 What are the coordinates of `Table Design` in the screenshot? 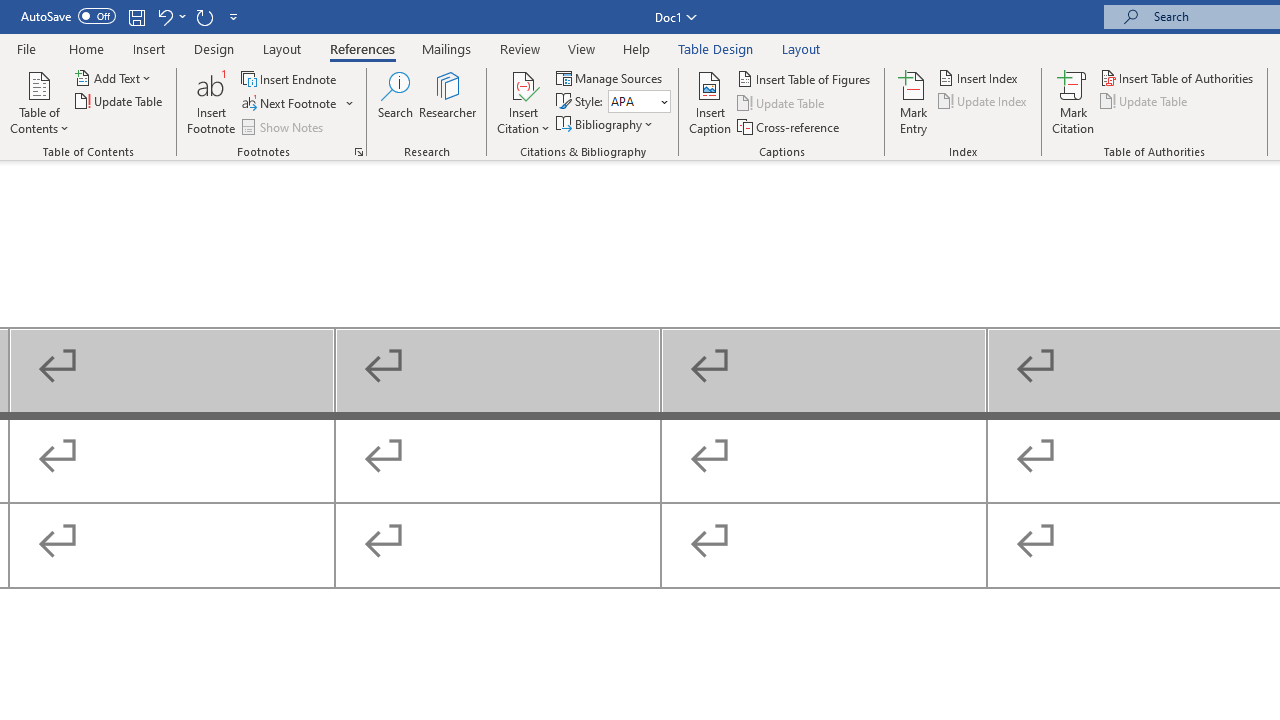 It's located at (716, 48).